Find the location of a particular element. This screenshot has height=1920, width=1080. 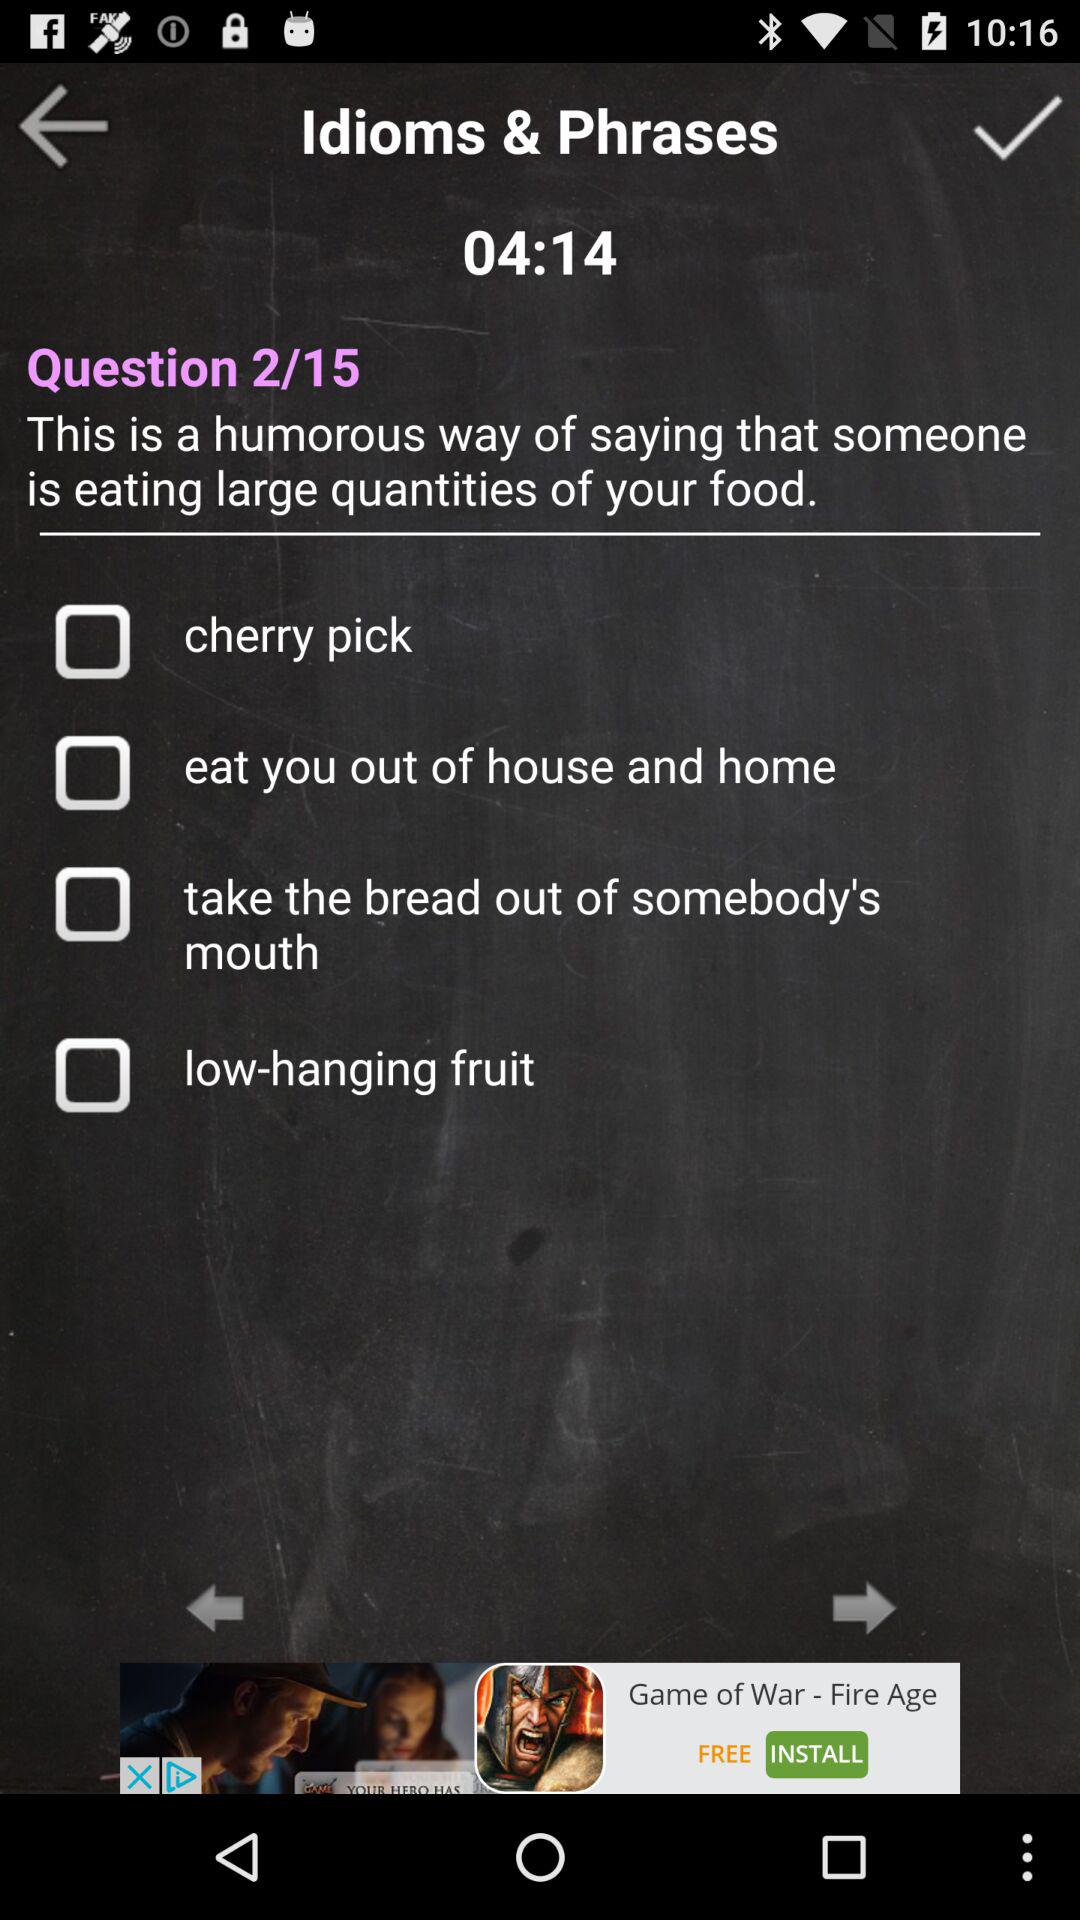

go back is located at coordinates (214, 1607).